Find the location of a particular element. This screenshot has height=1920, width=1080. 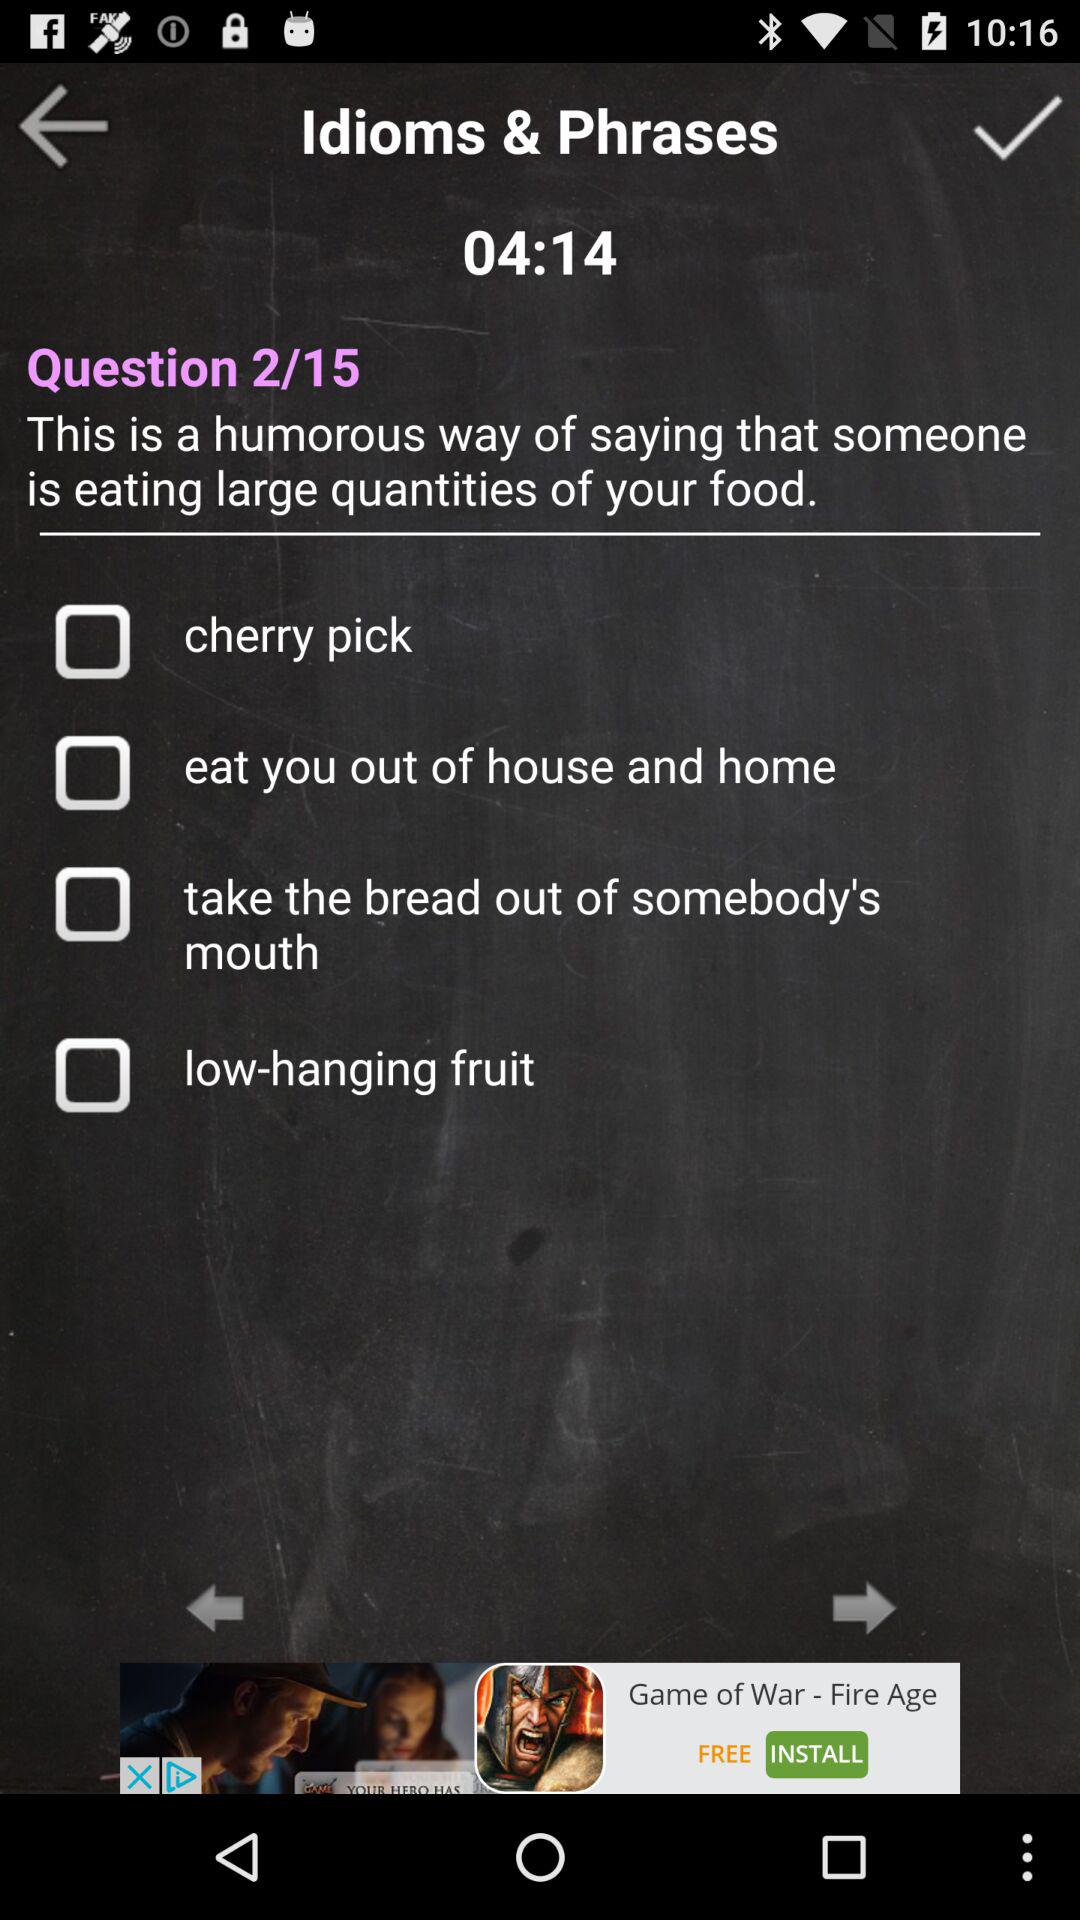

go back is located at coordinates (214, 1607).